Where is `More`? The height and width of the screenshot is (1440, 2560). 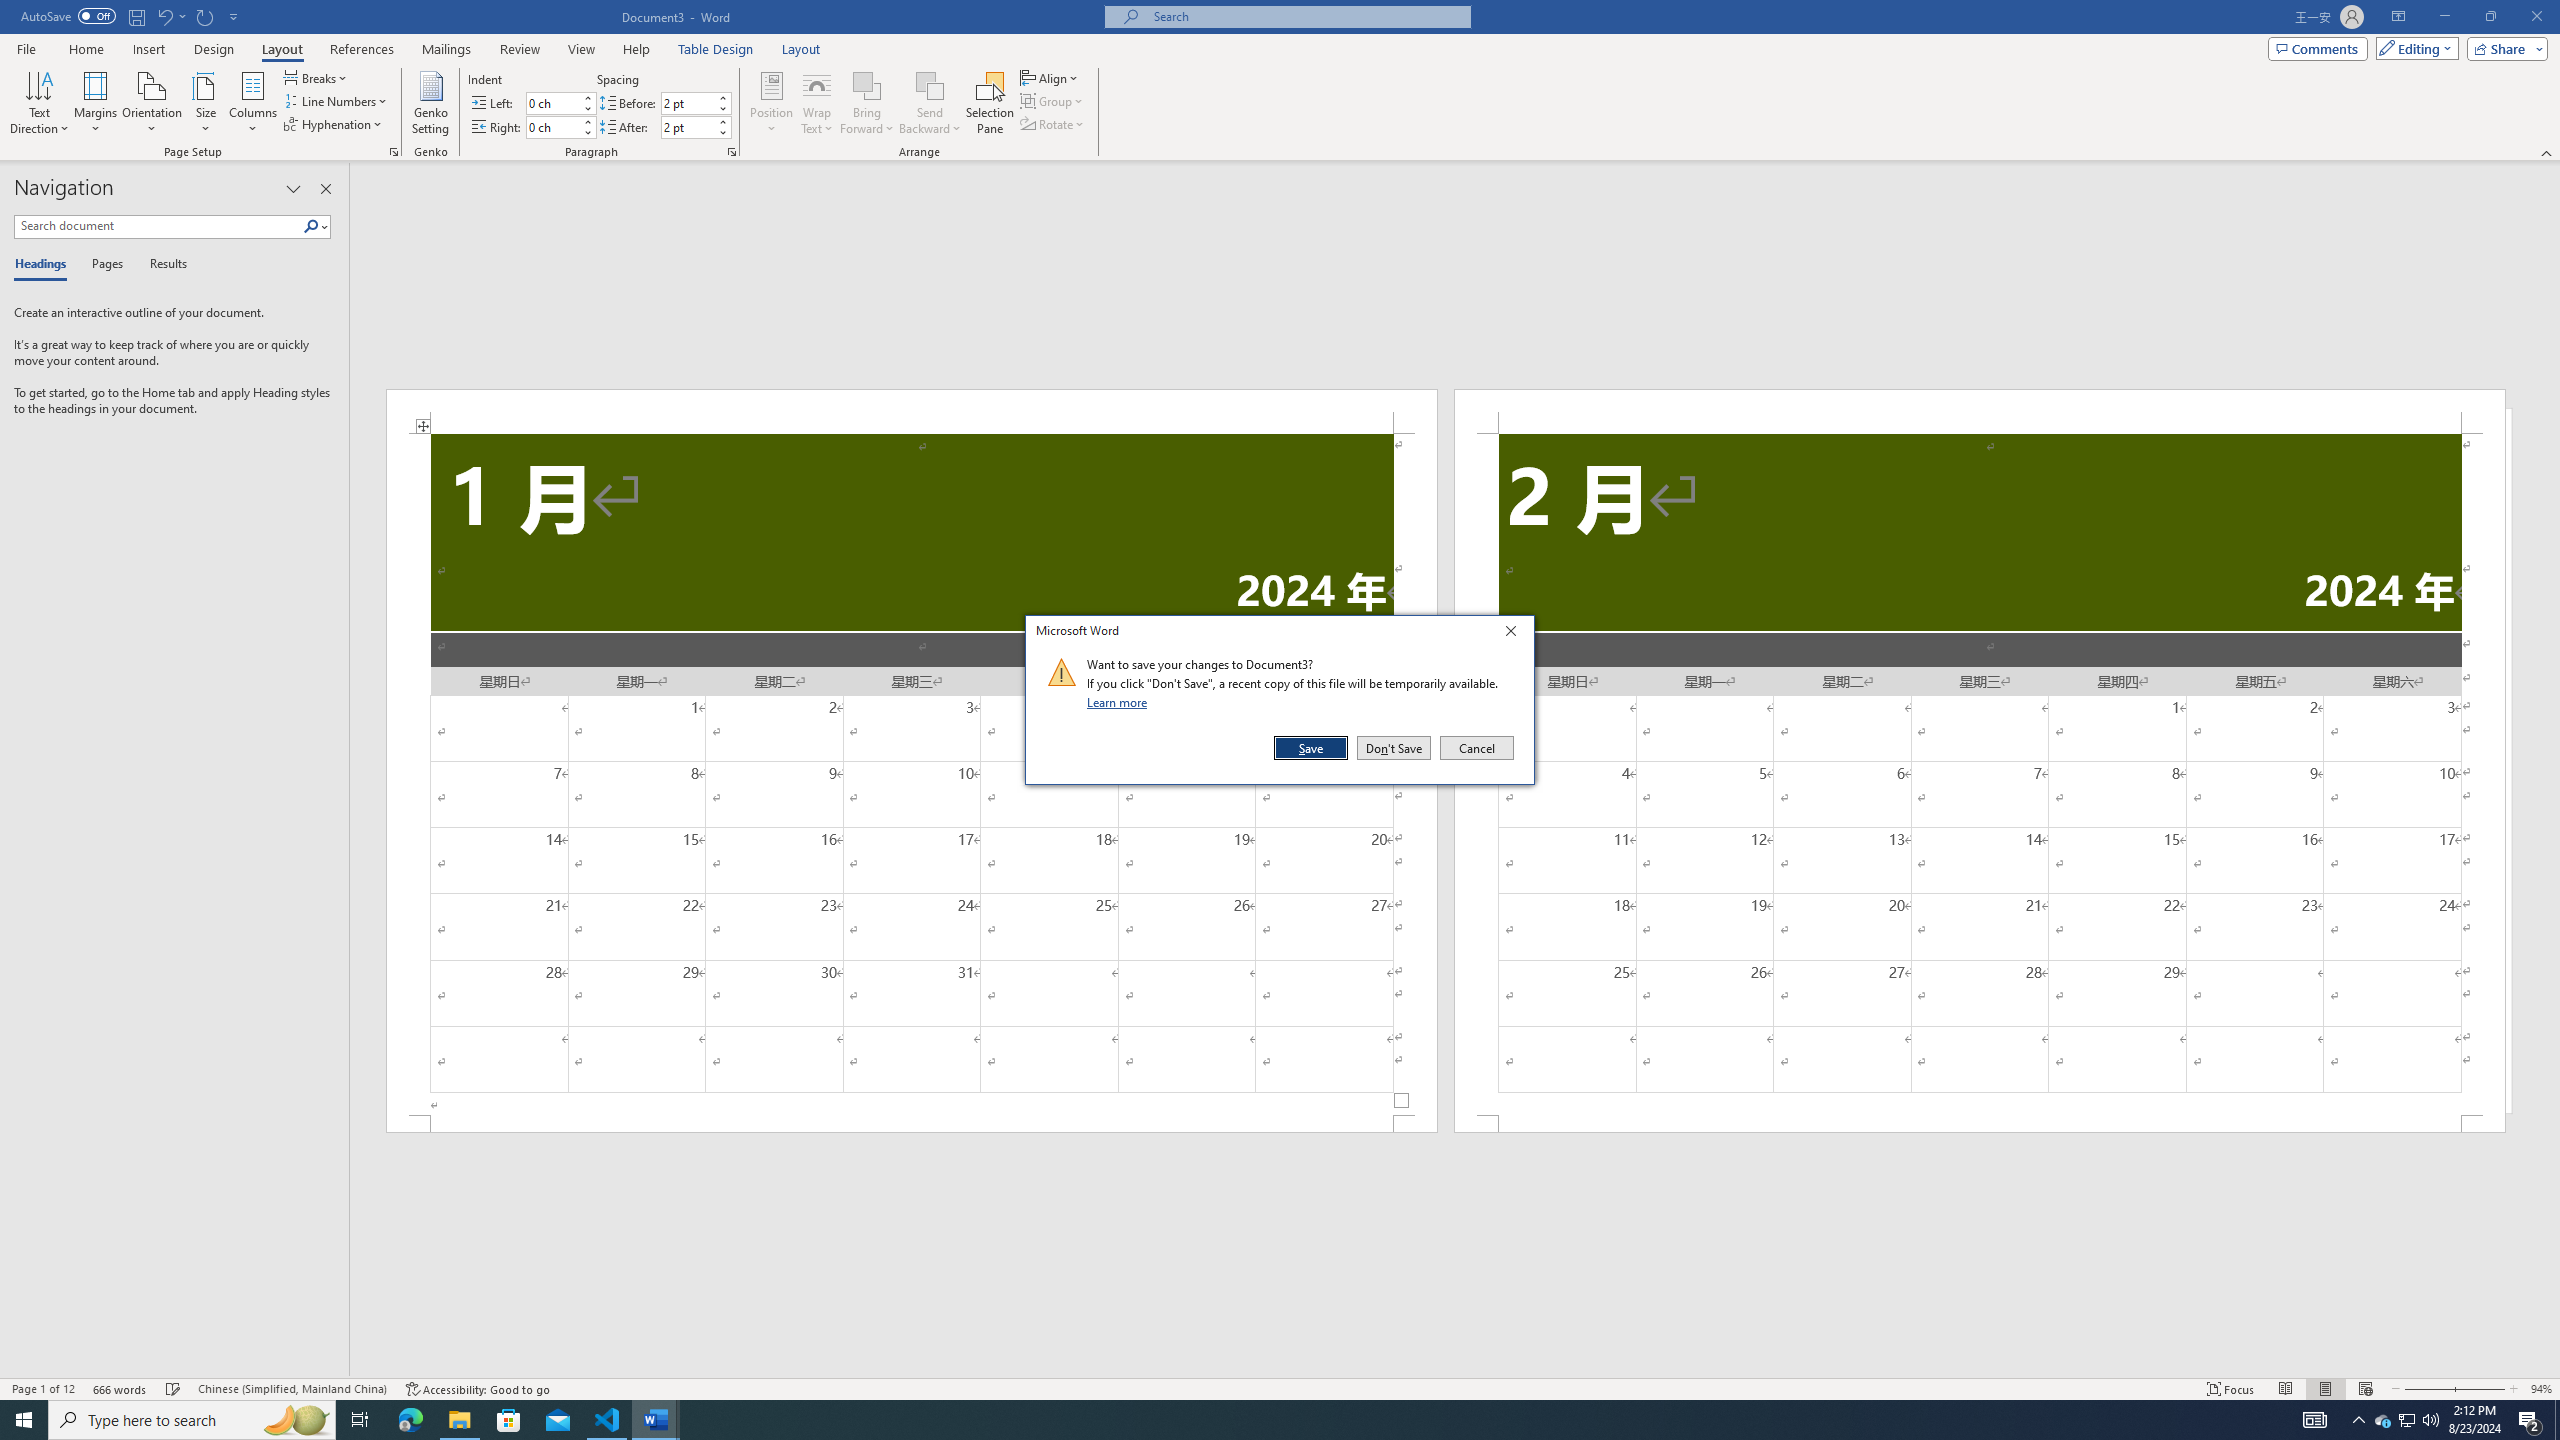
More is located at coordinates (723, 121).